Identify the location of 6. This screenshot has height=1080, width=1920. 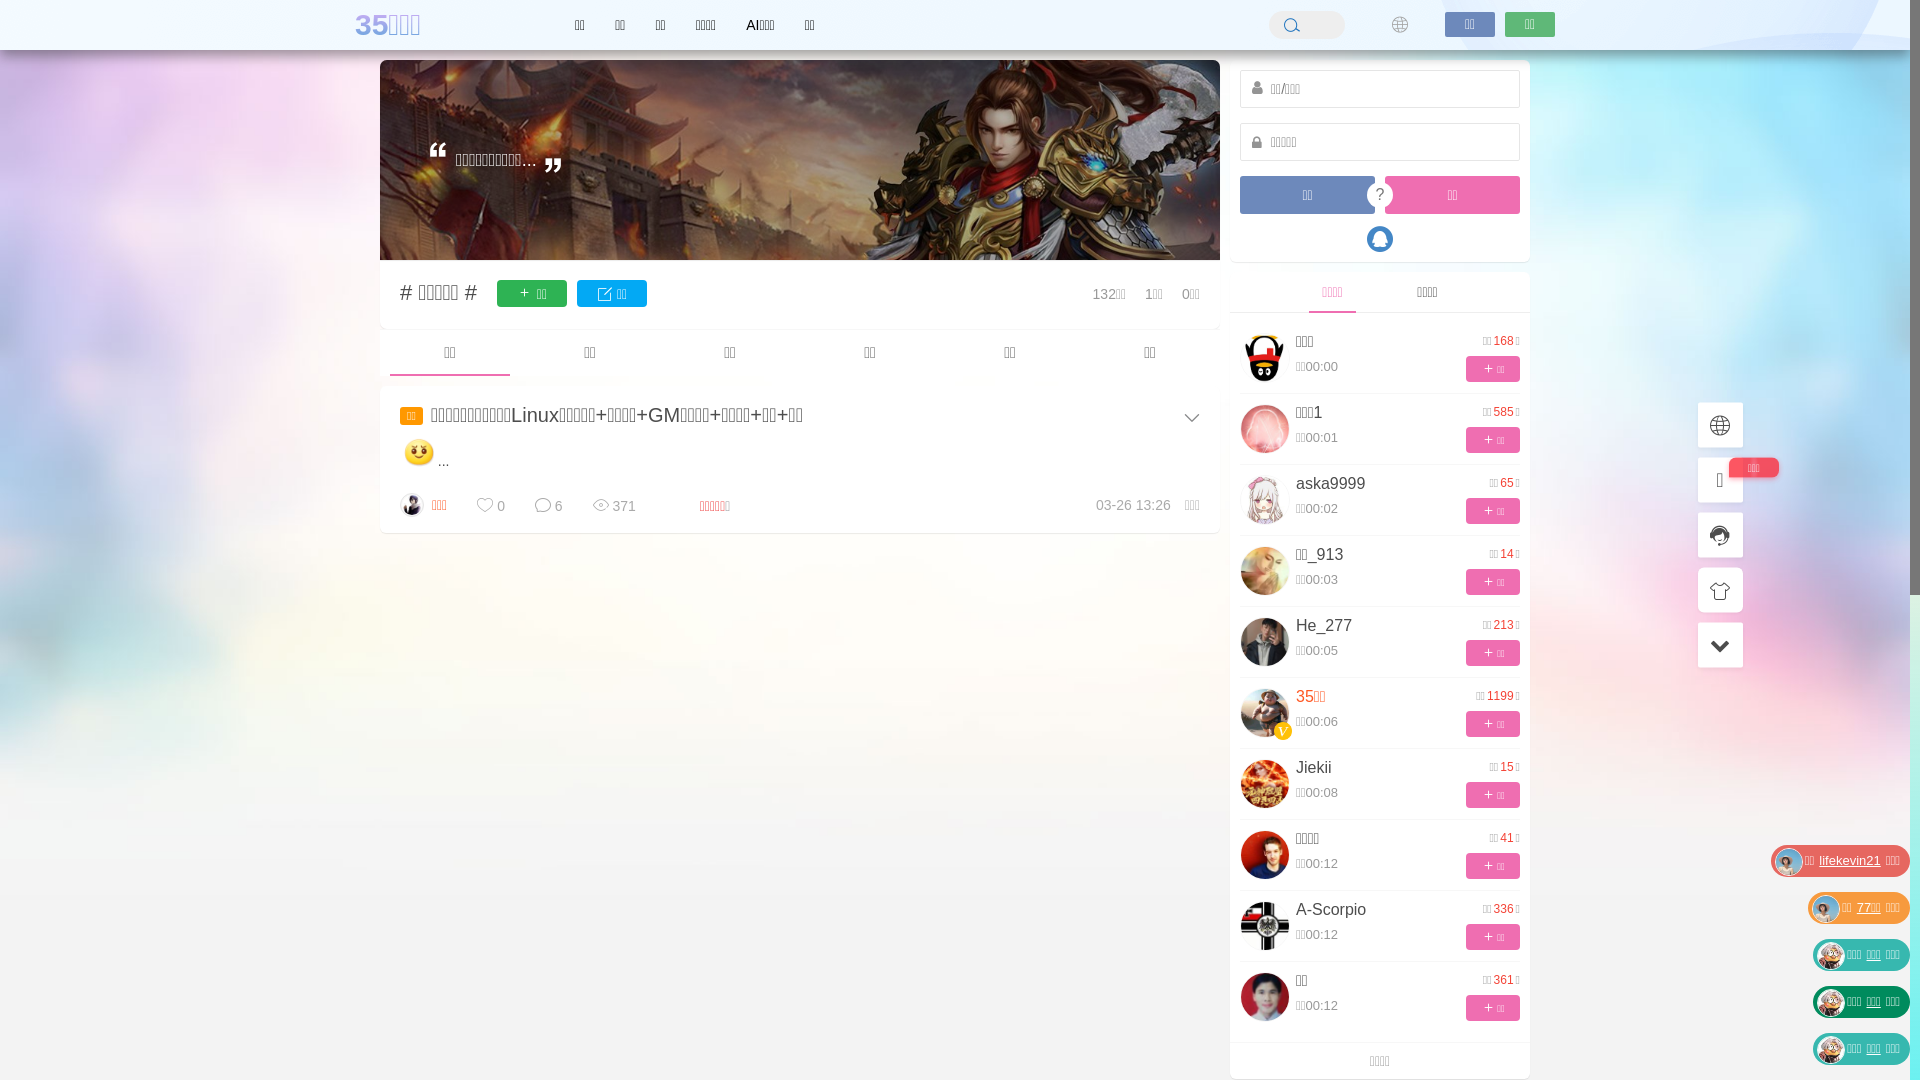
(549, 506).